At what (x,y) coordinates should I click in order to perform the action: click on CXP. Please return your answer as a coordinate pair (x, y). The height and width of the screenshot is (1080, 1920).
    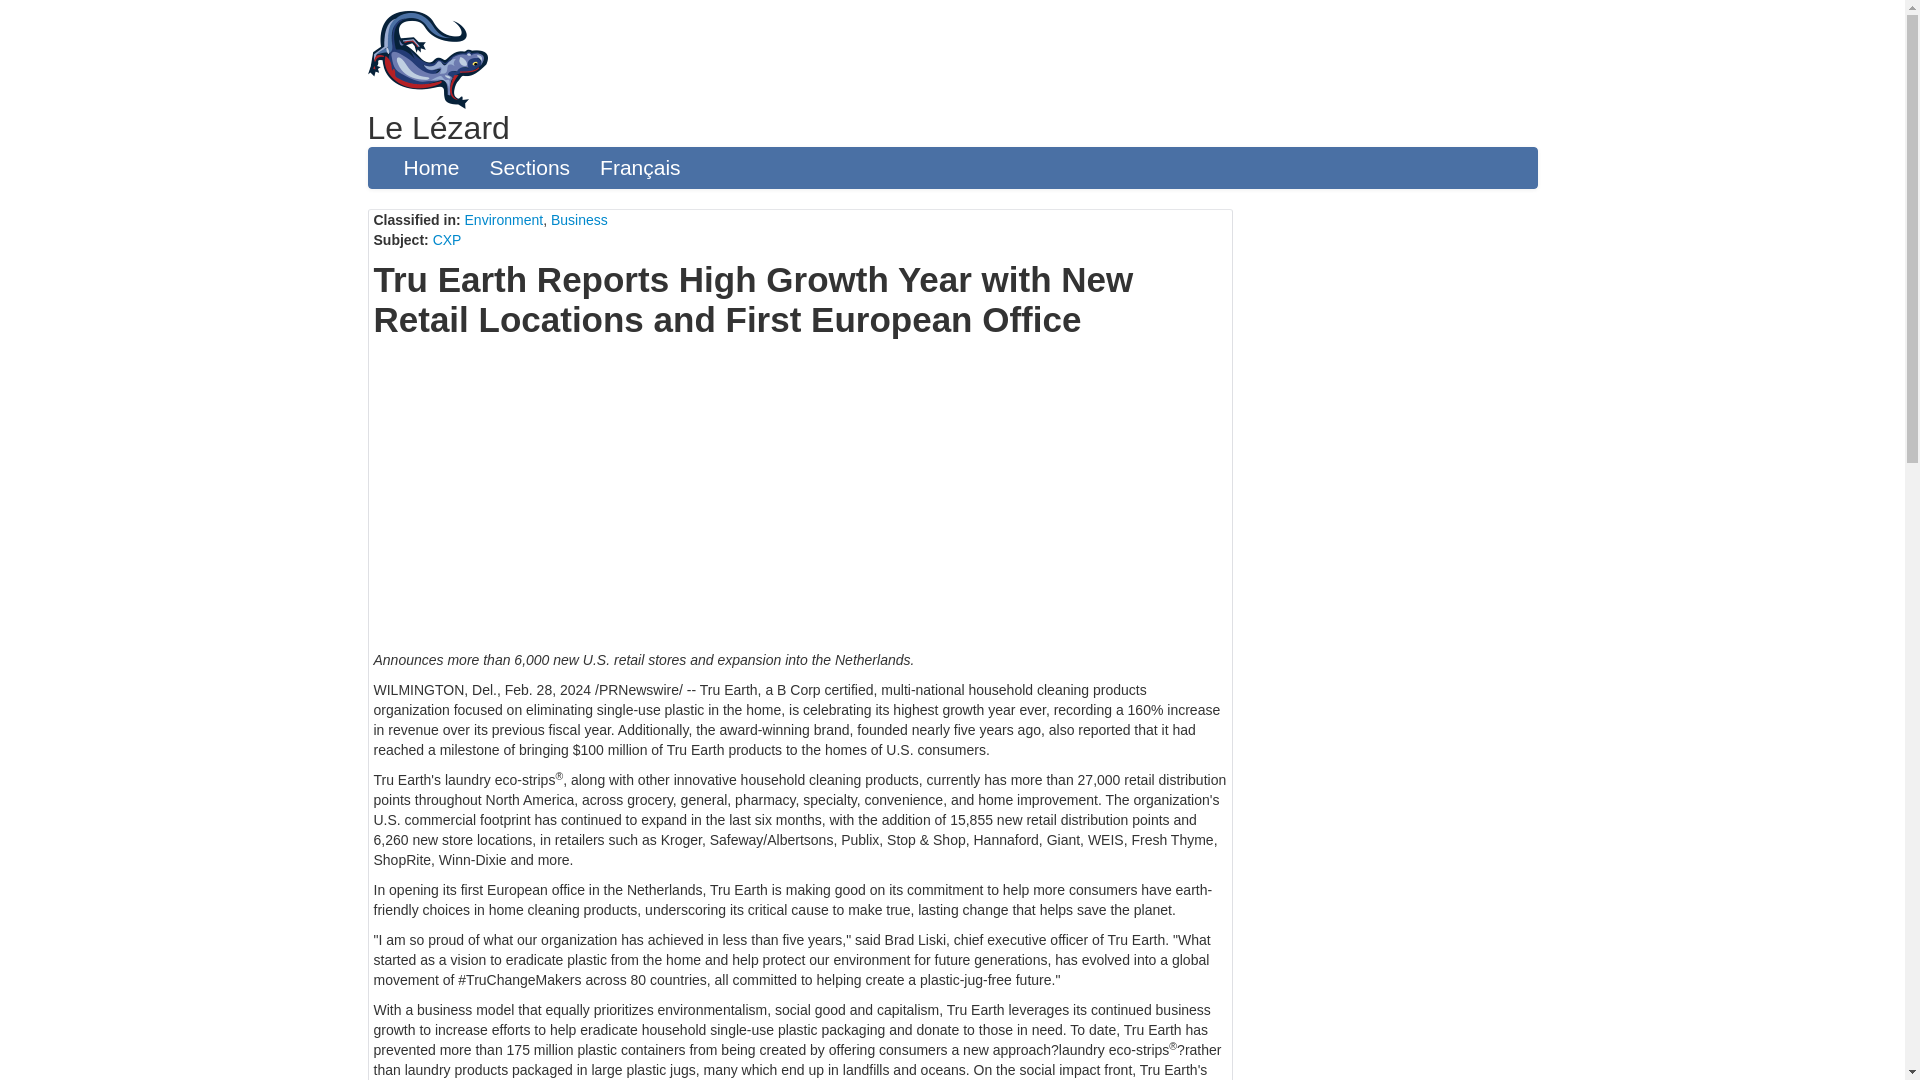
    Looking at the image, I should click on (448, 240).